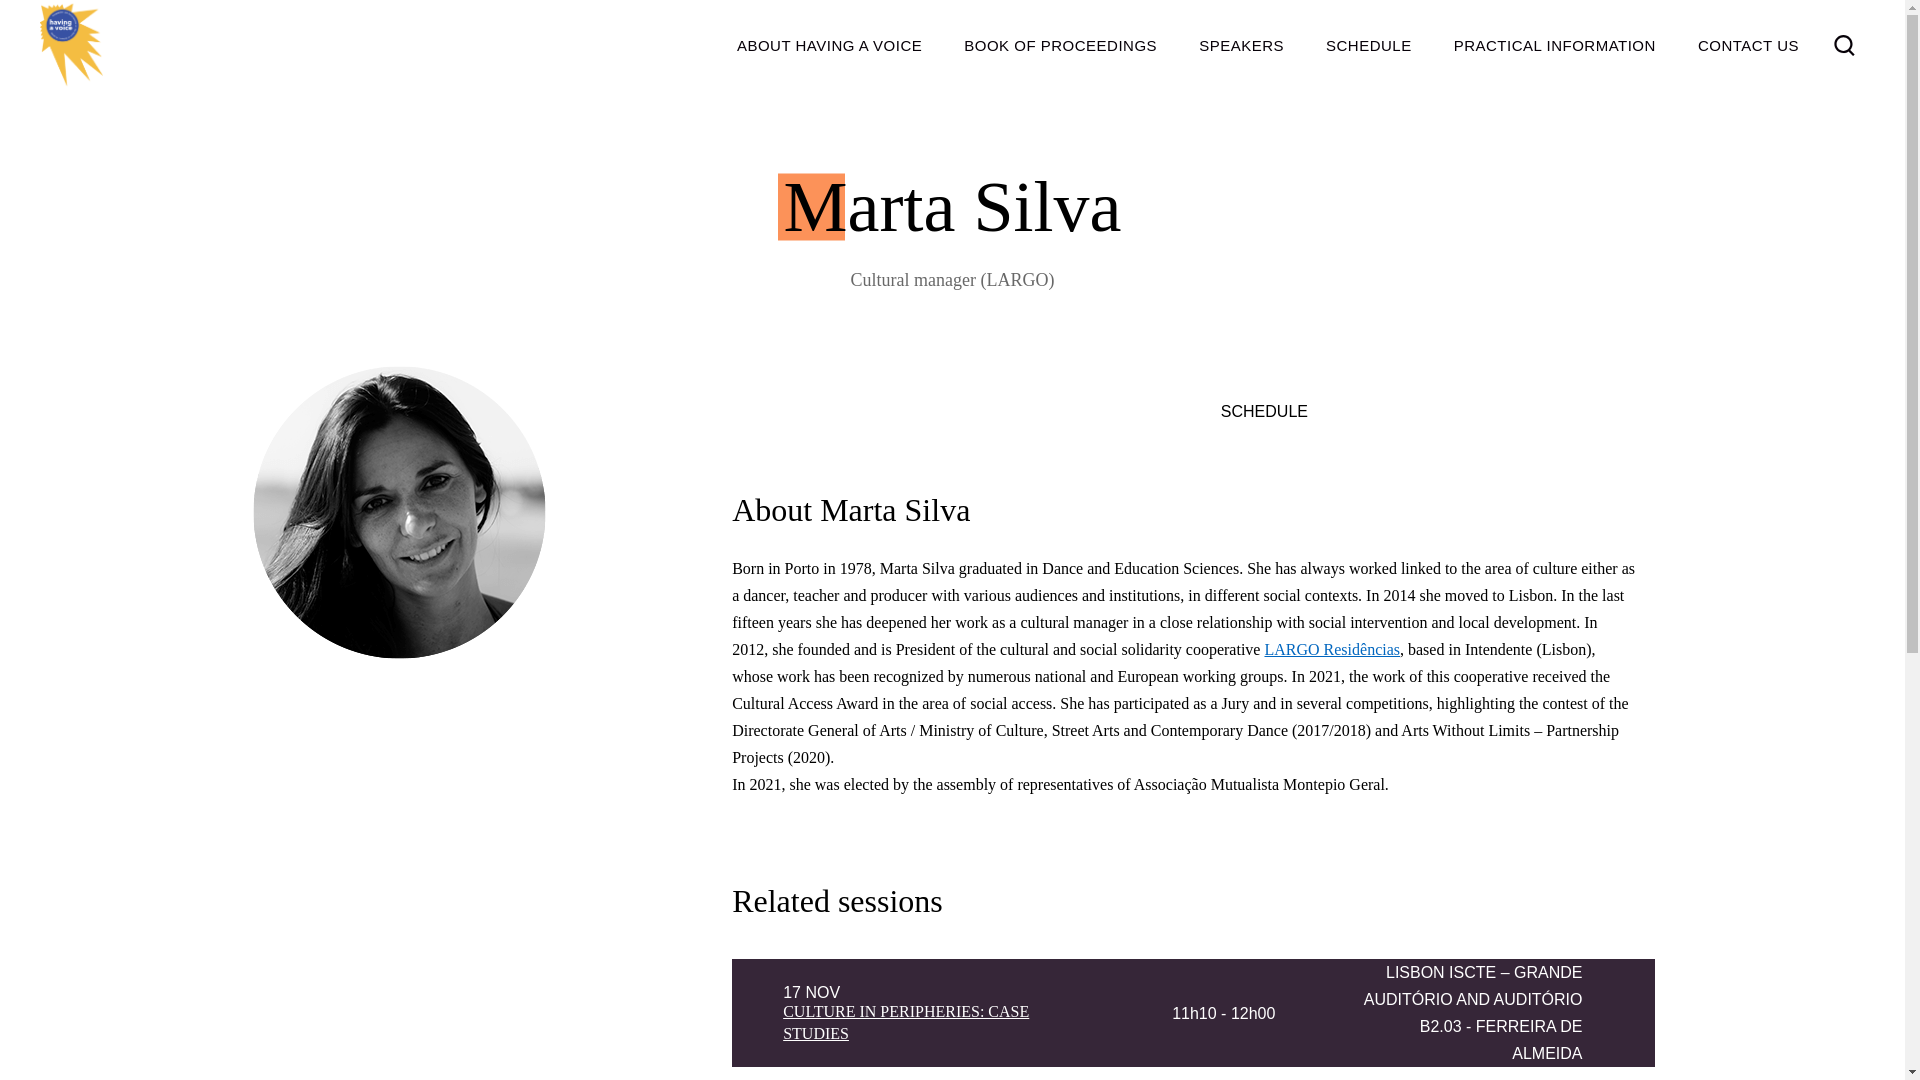 This screenshot has width=1920, height=1080. What do you see at coordinates (1242, 45) in the screenshot?
I see `SPEAKERS` at bounding box center [1242, 45].